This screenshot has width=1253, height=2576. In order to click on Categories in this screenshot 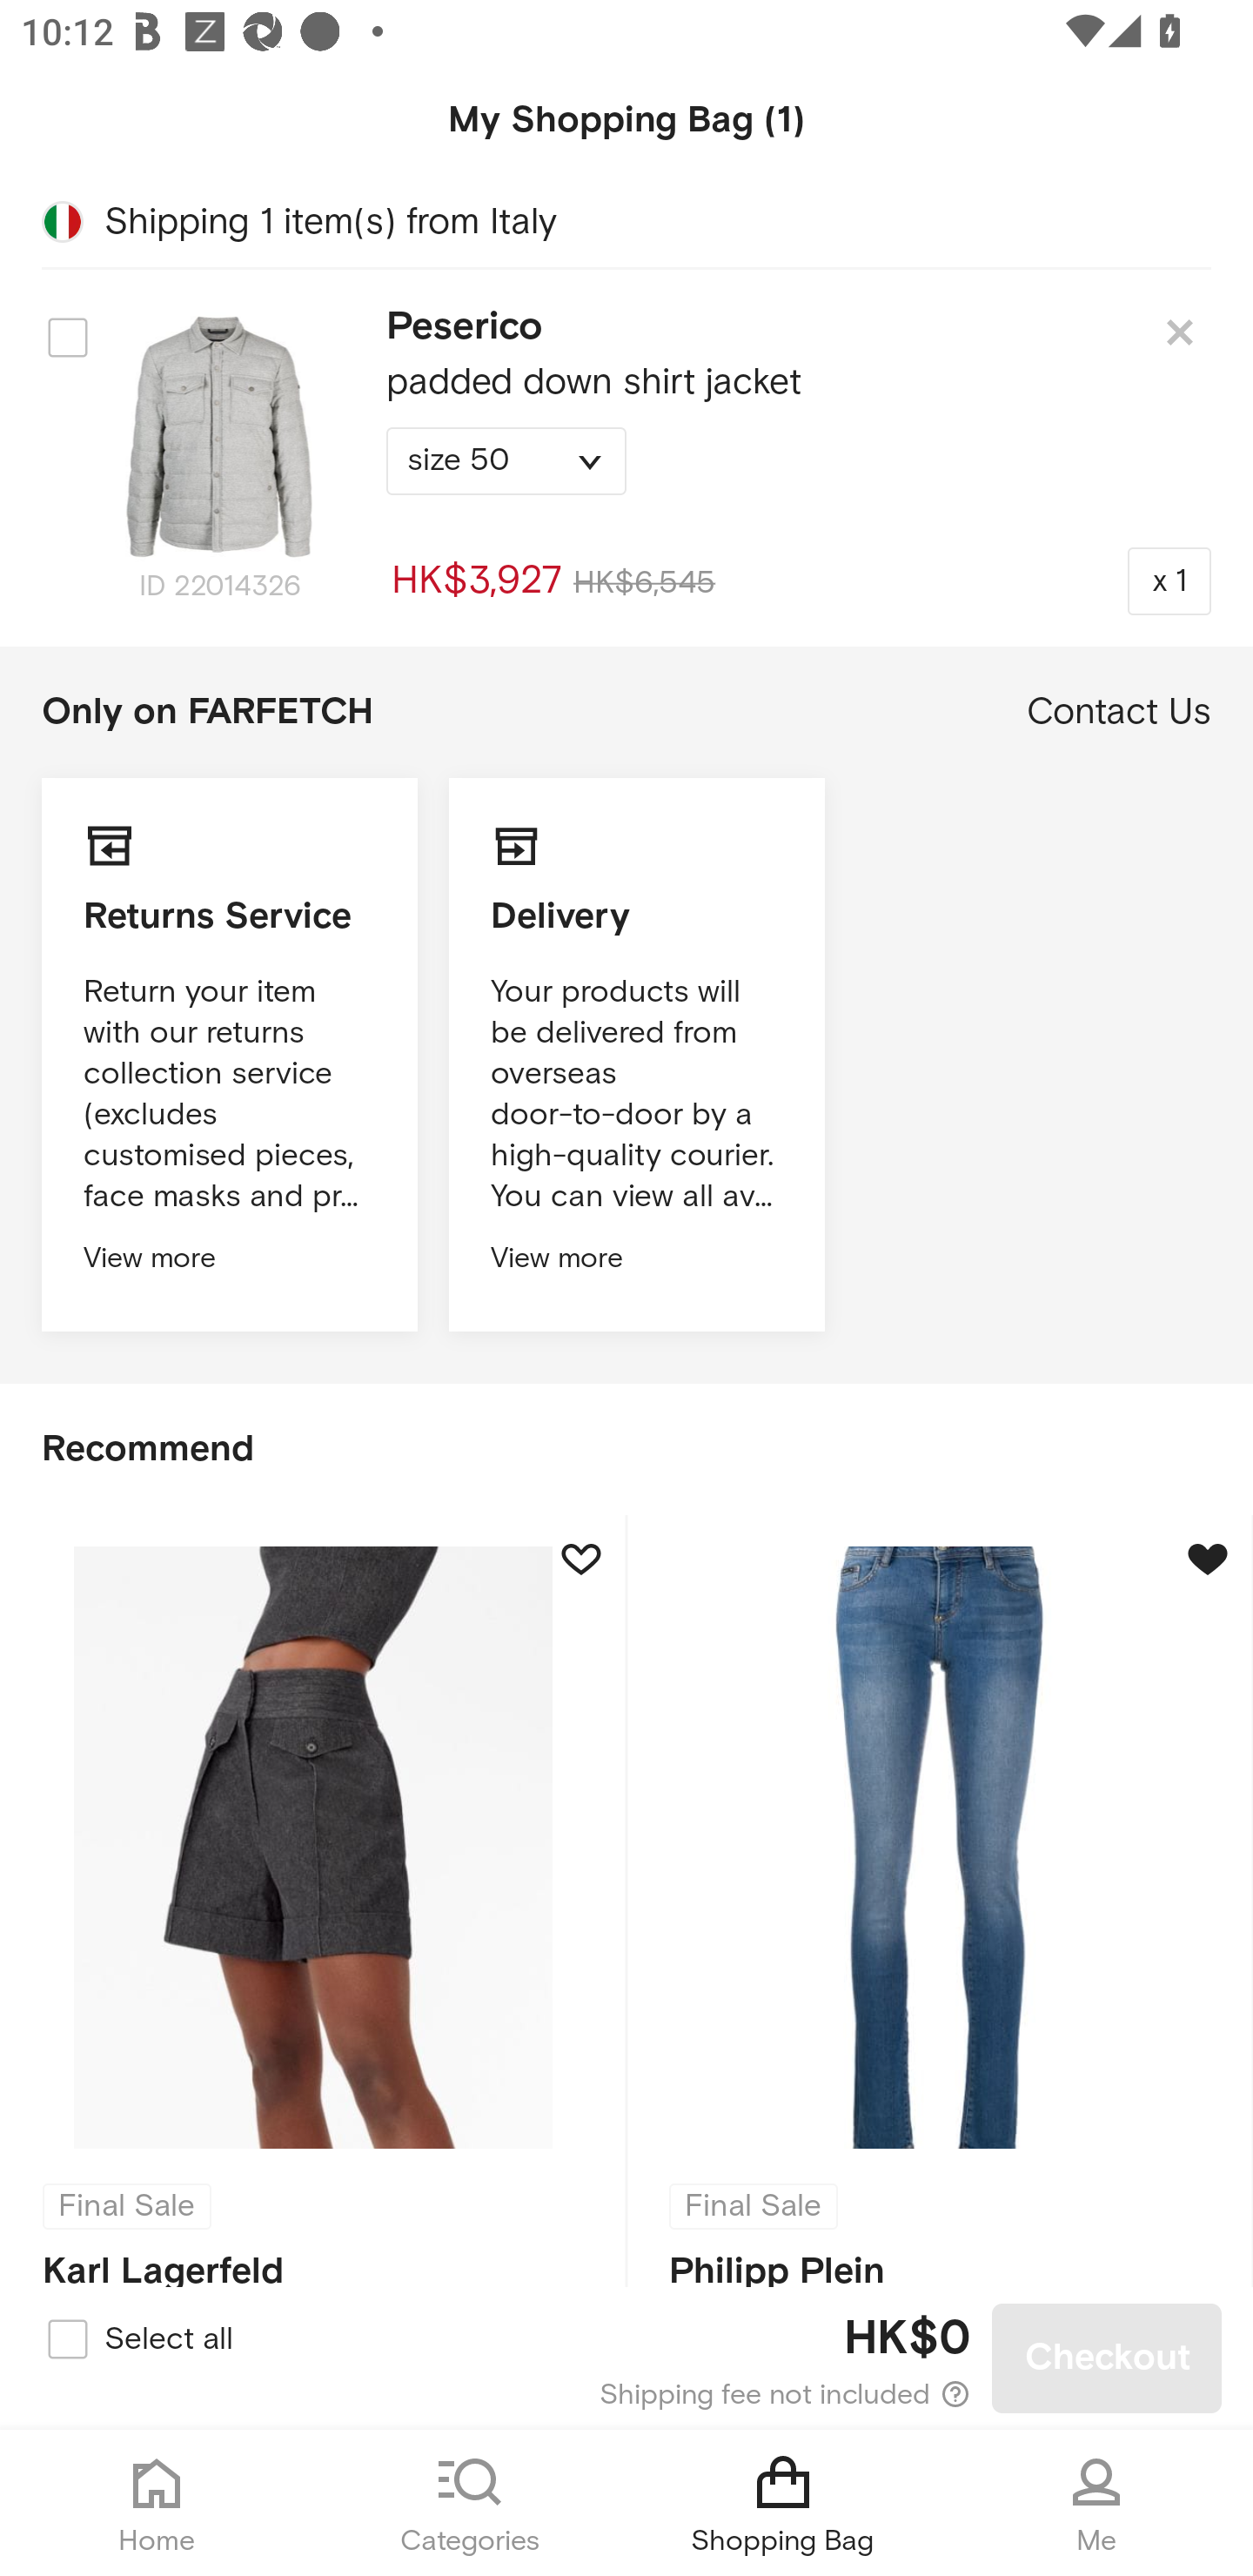, I will do `click(470, 2503)`.